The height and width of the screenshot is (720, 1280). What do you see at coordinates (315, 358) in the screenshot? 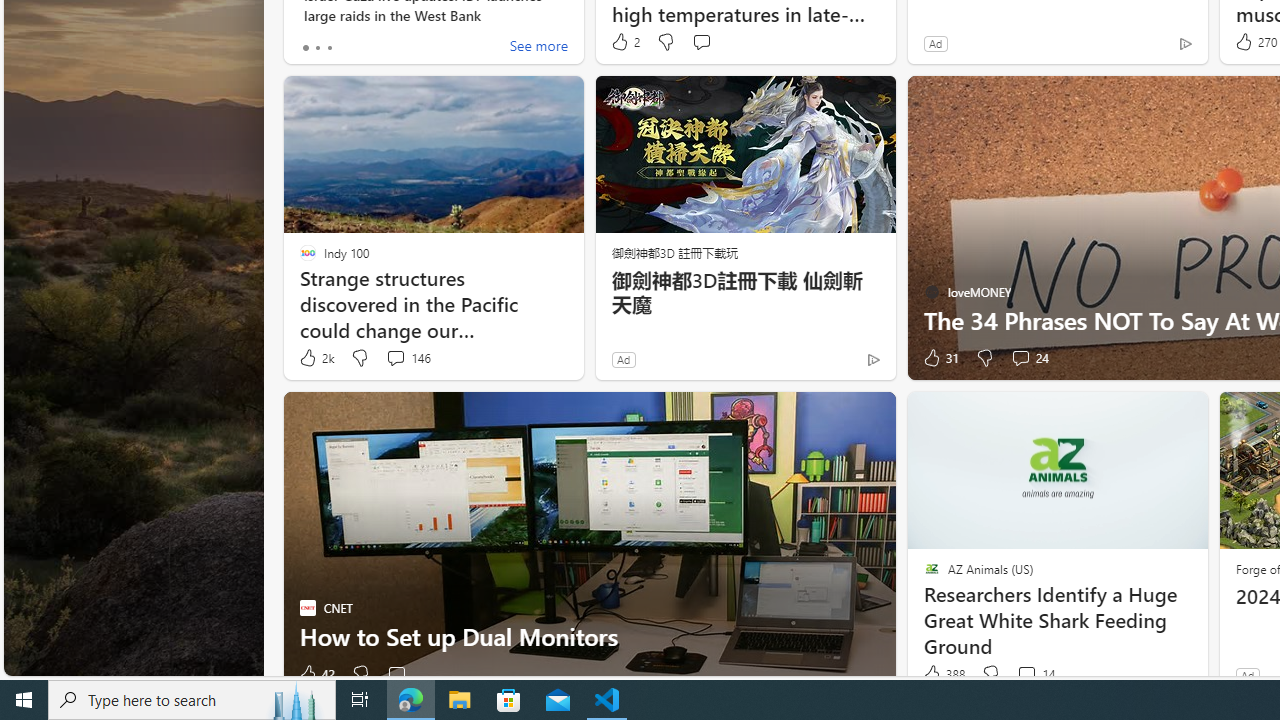
I see `2k Like` at bounding box center [315, 358].